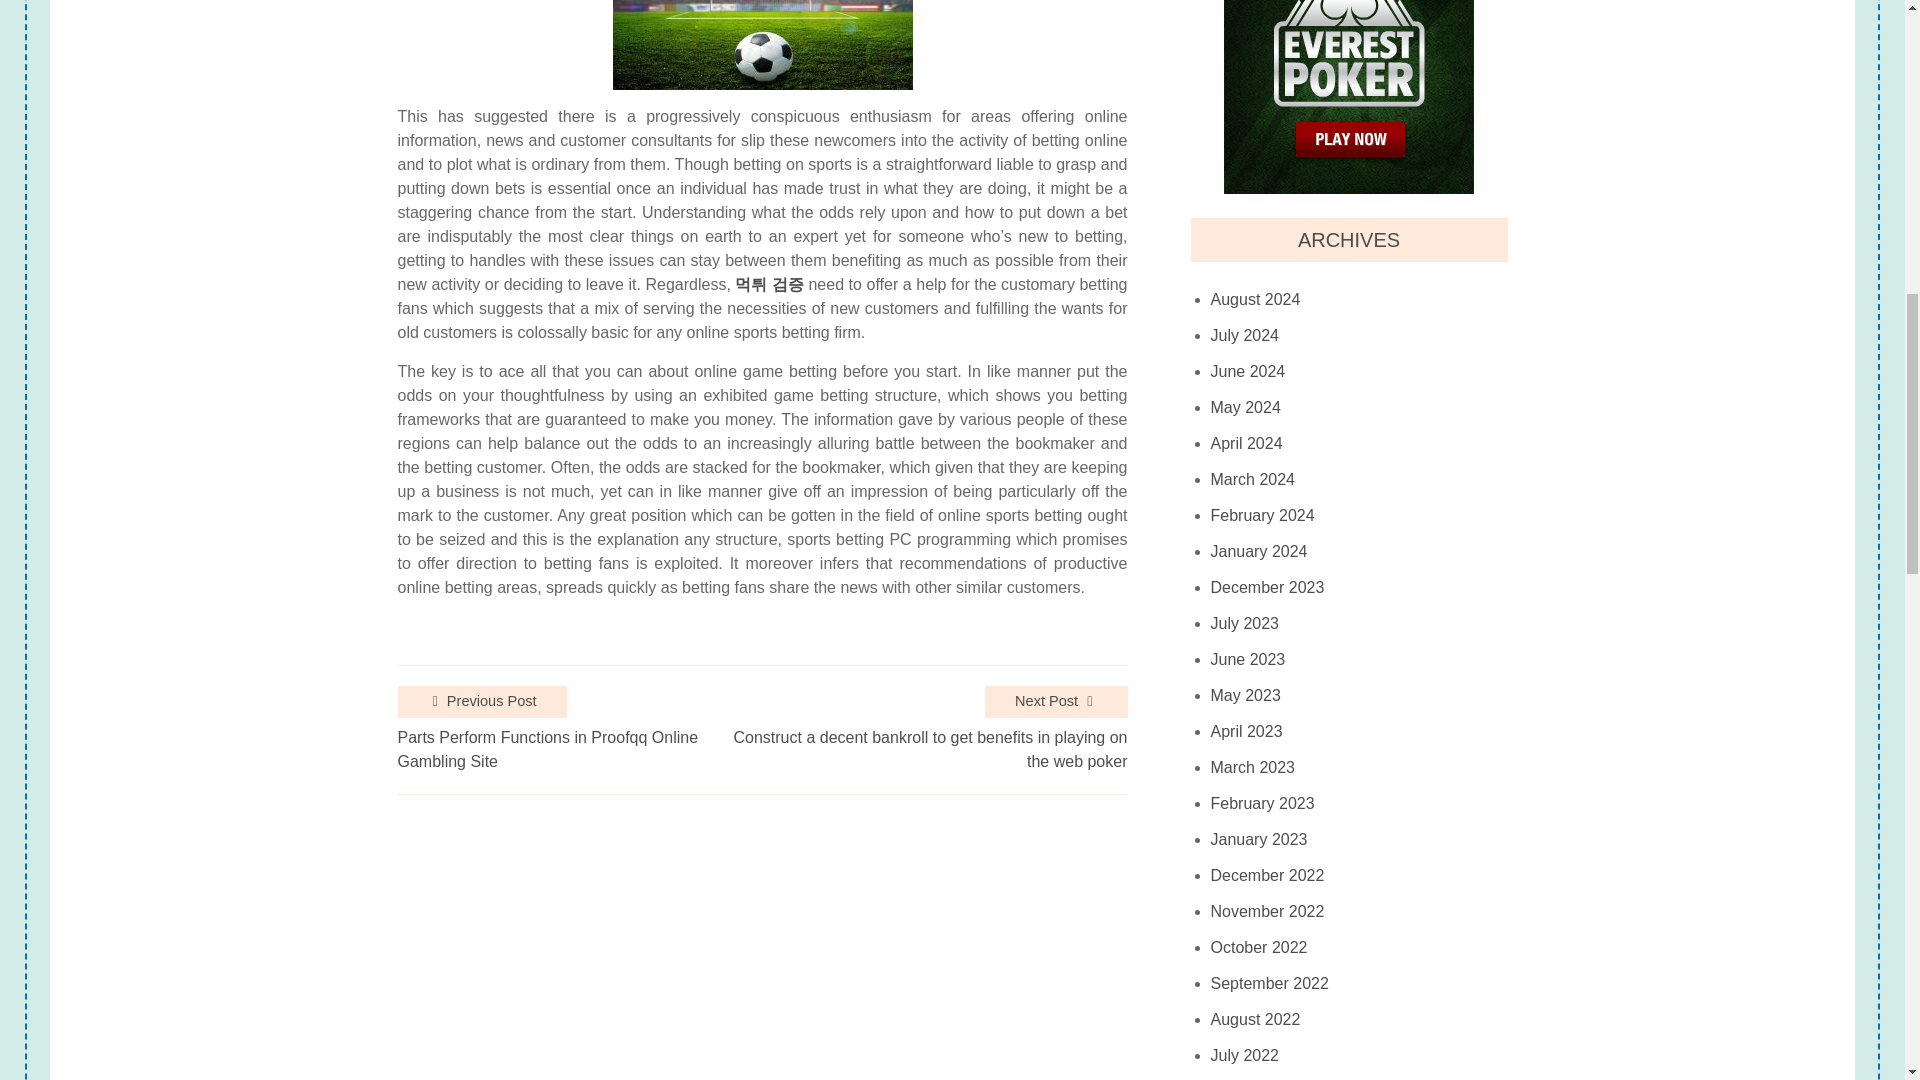 The image size is (1920, 1080). Describe the element at coordinates (1259, 552) in the screenshot. I see `January 2024` at that location.